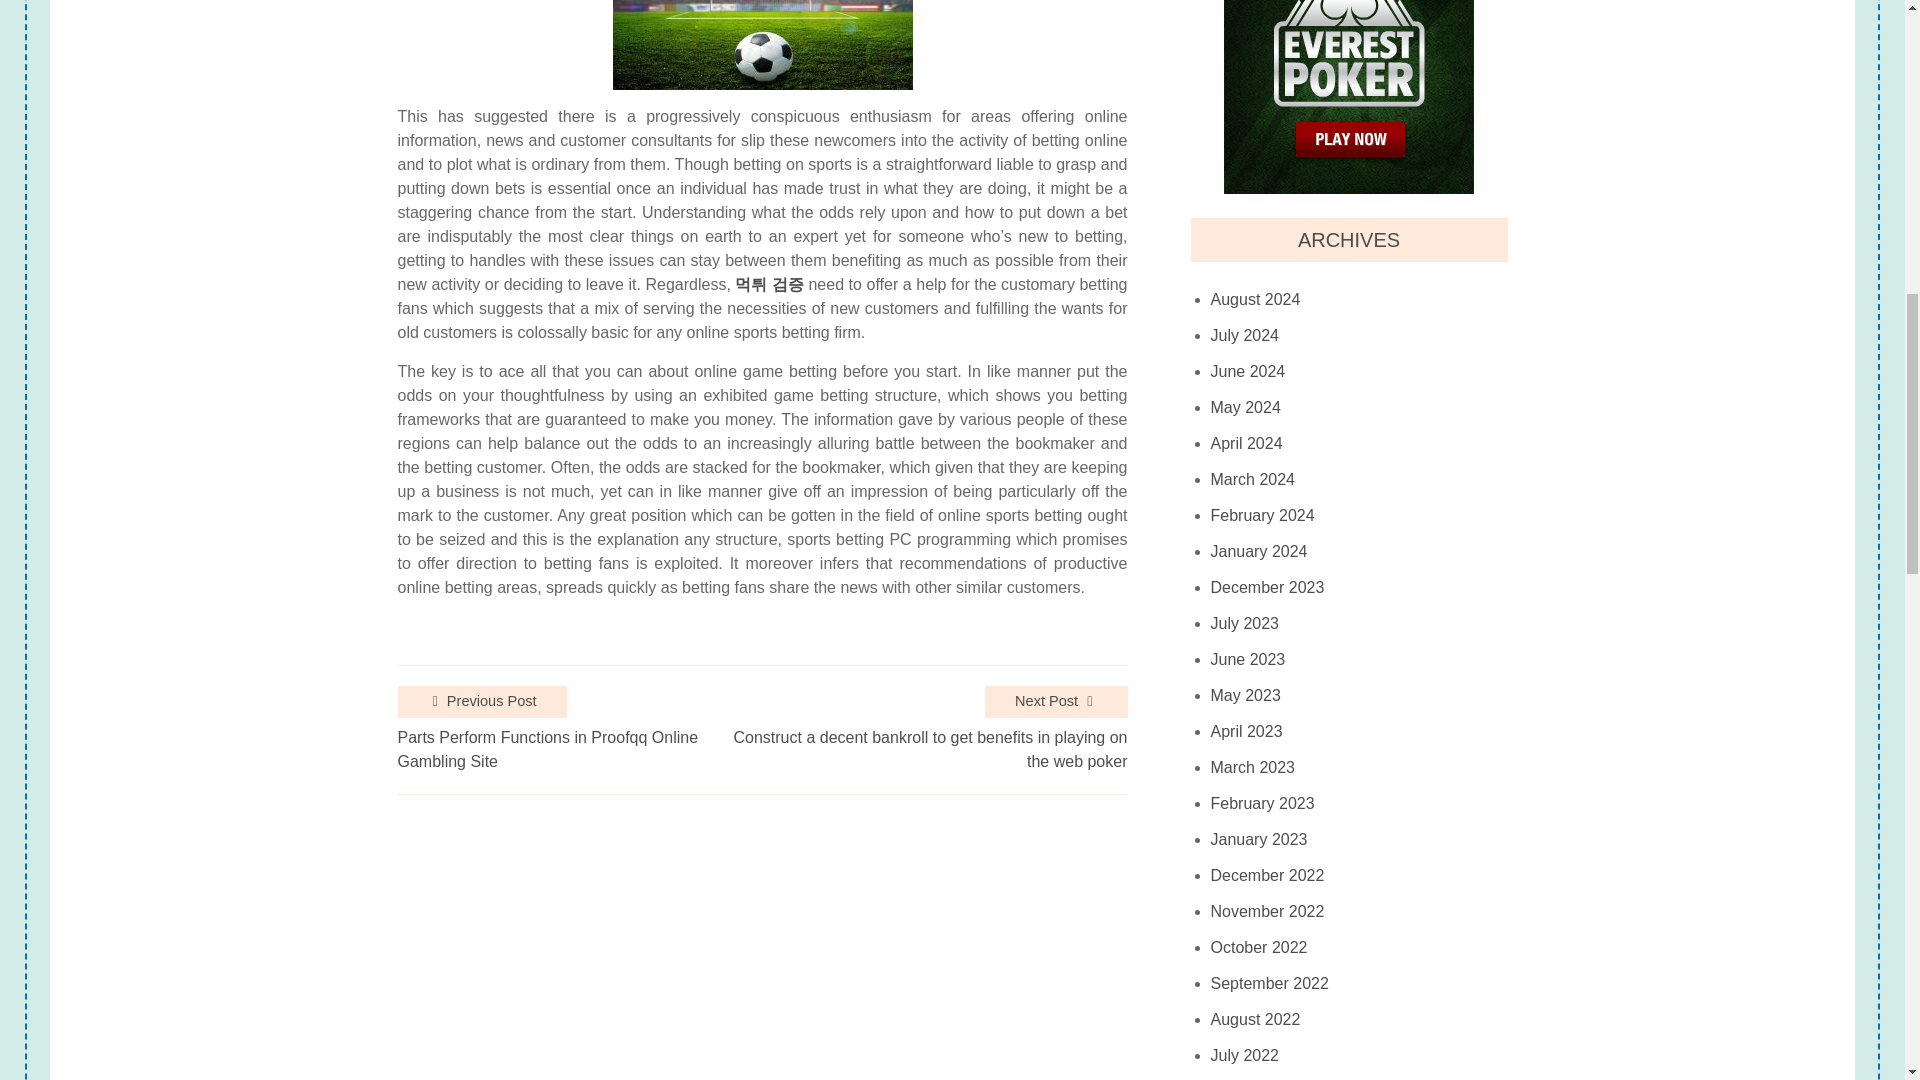 The image size is (1920, 1080). Describe the element at coordinates (1259, 552) in the screenshot. I see `January 2024` at that location.